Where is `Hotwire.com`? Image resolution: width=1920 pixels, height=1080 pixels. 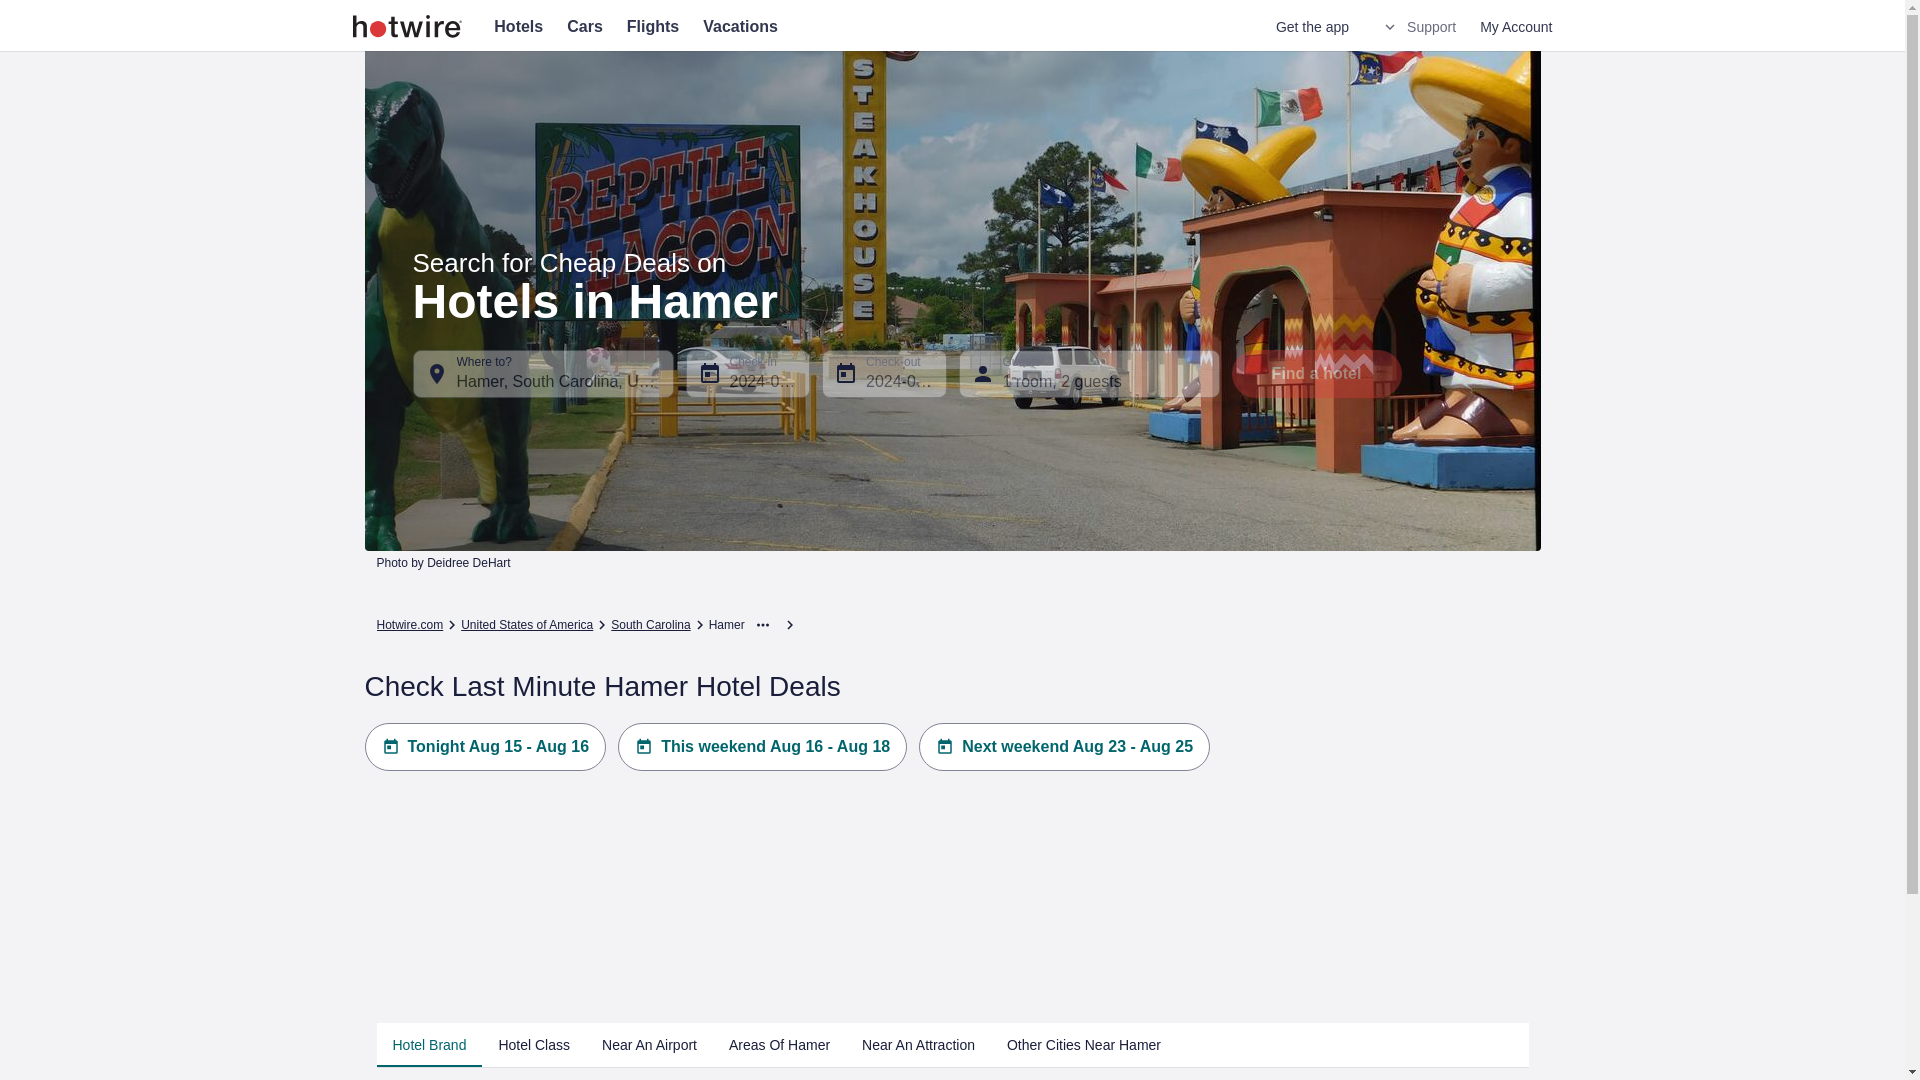
Hotwire.com is located at coordinates (410, 624).